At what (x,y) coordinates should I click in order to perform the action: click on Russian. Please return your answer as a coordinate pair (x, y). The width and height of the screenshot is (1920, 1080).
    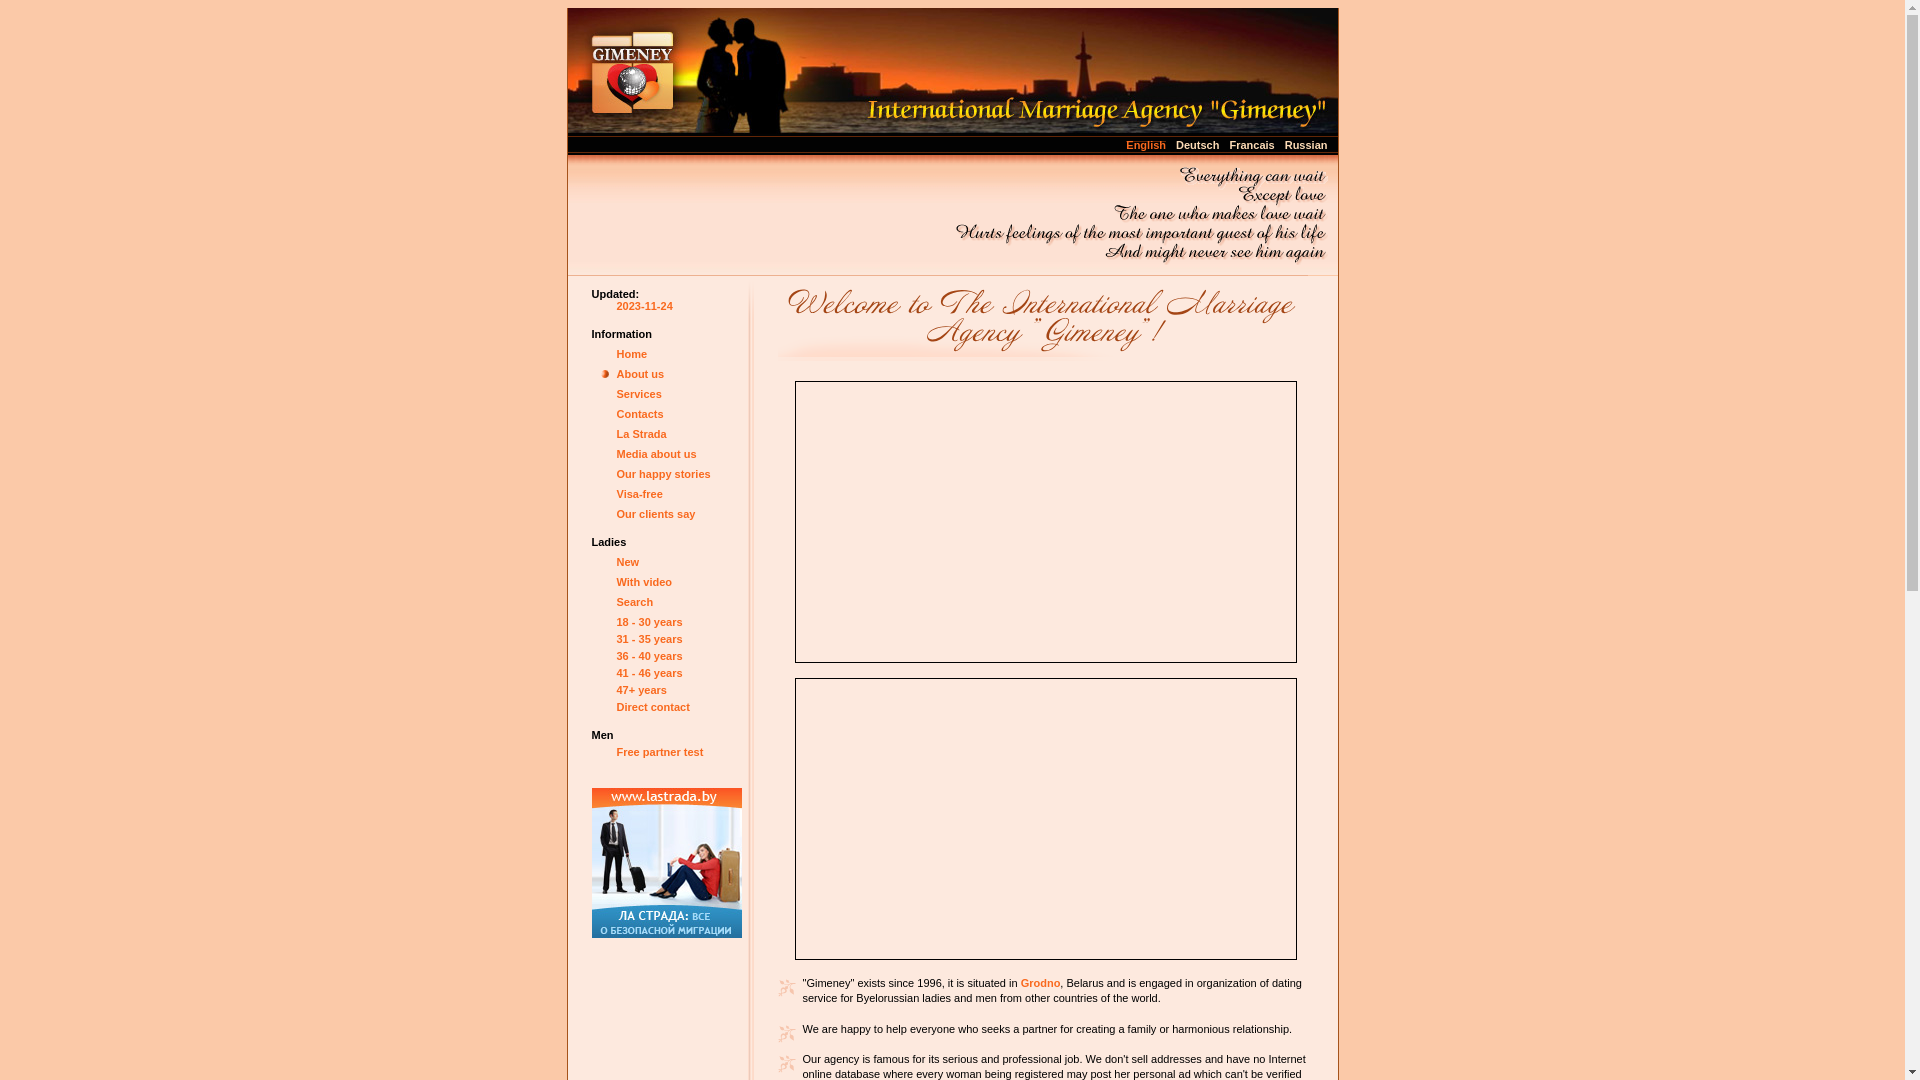
    Looking at the image, I should click on (1306, 144).